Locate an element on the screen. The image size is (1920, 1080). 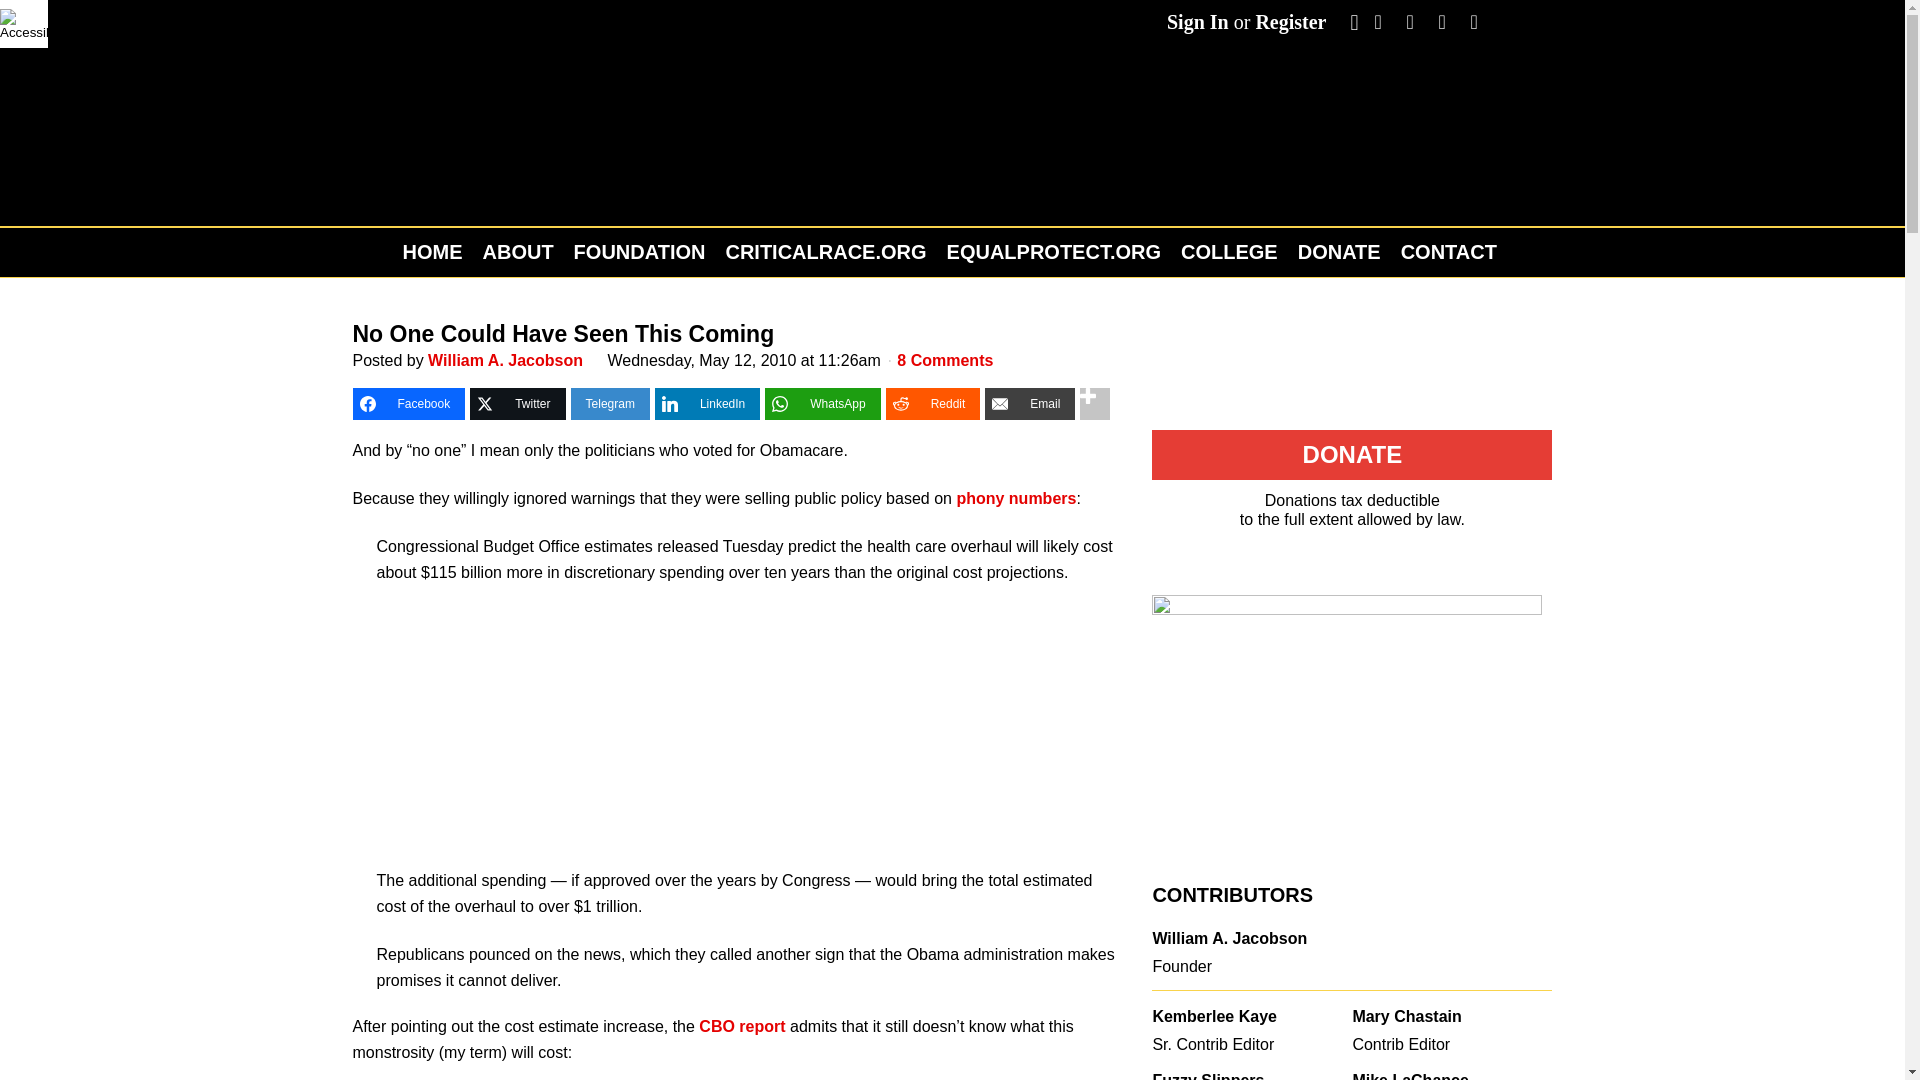
CRITICALRACE.ORG is located at coordinates (825, 252).